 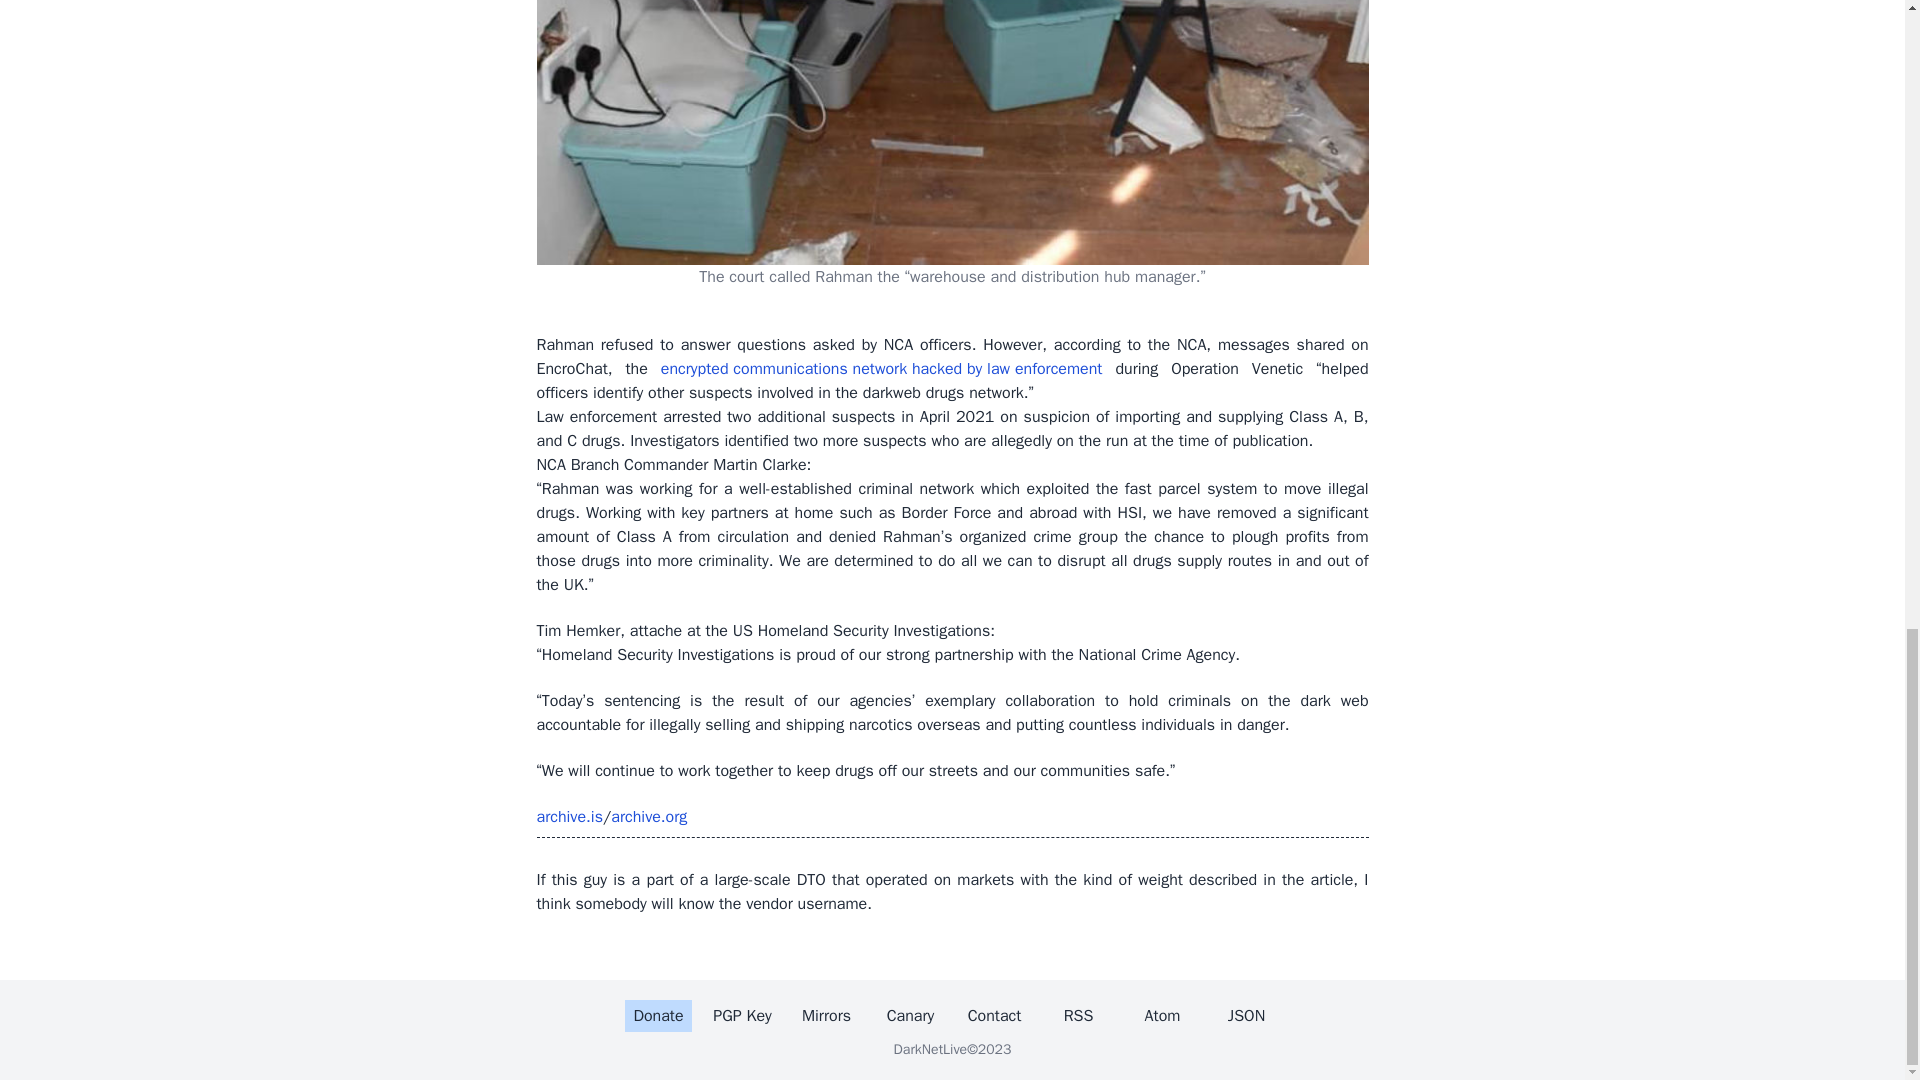 What do you see at coordinates (648, 816) in the screenshot?
I see `archive.org` at bounding box center [648, 816].